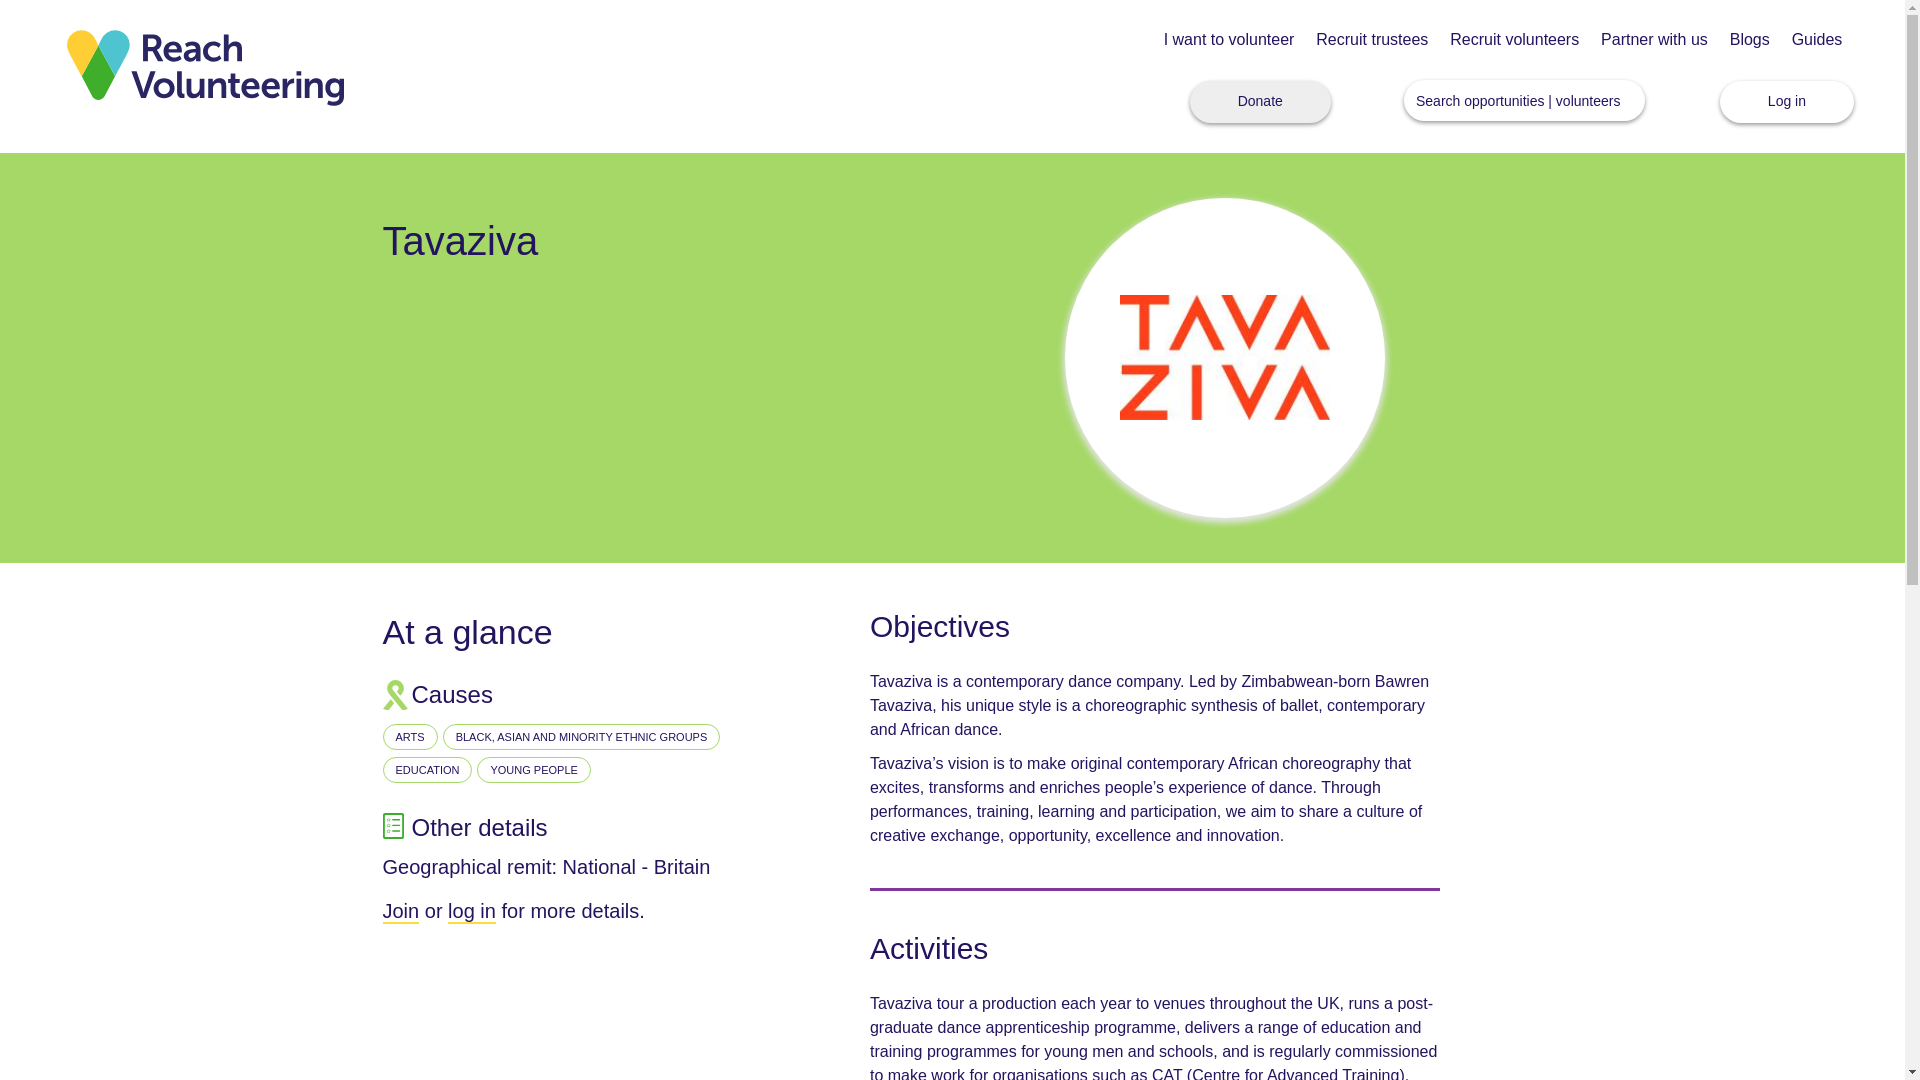 Image resolution: width=1920 pixels, height=1080 pixels. What do you see at coordinates (1787, 102) in the screenshot?
I see `Log in` at bounding box center [1787, 102].